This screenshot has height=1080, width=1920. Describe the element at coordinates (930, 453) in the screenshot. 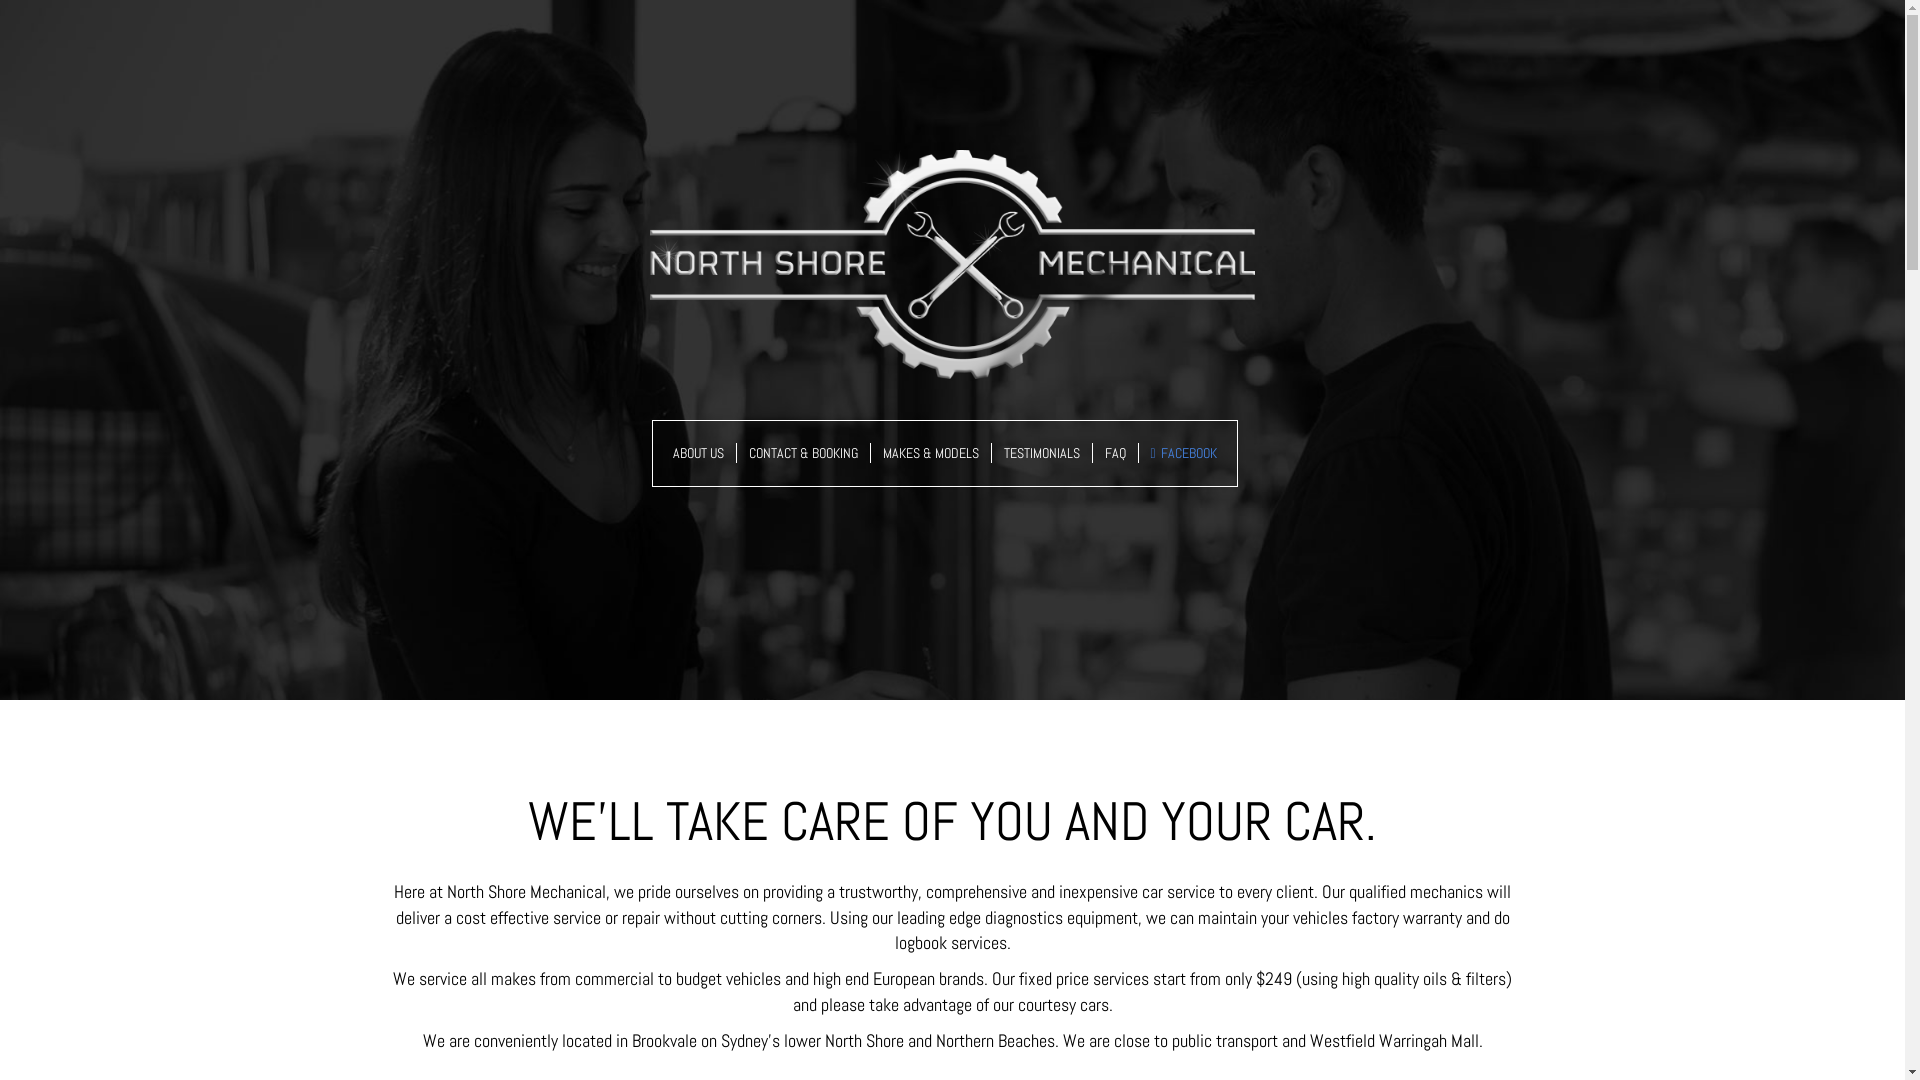

I see `MAKES & MODELS` at that location.